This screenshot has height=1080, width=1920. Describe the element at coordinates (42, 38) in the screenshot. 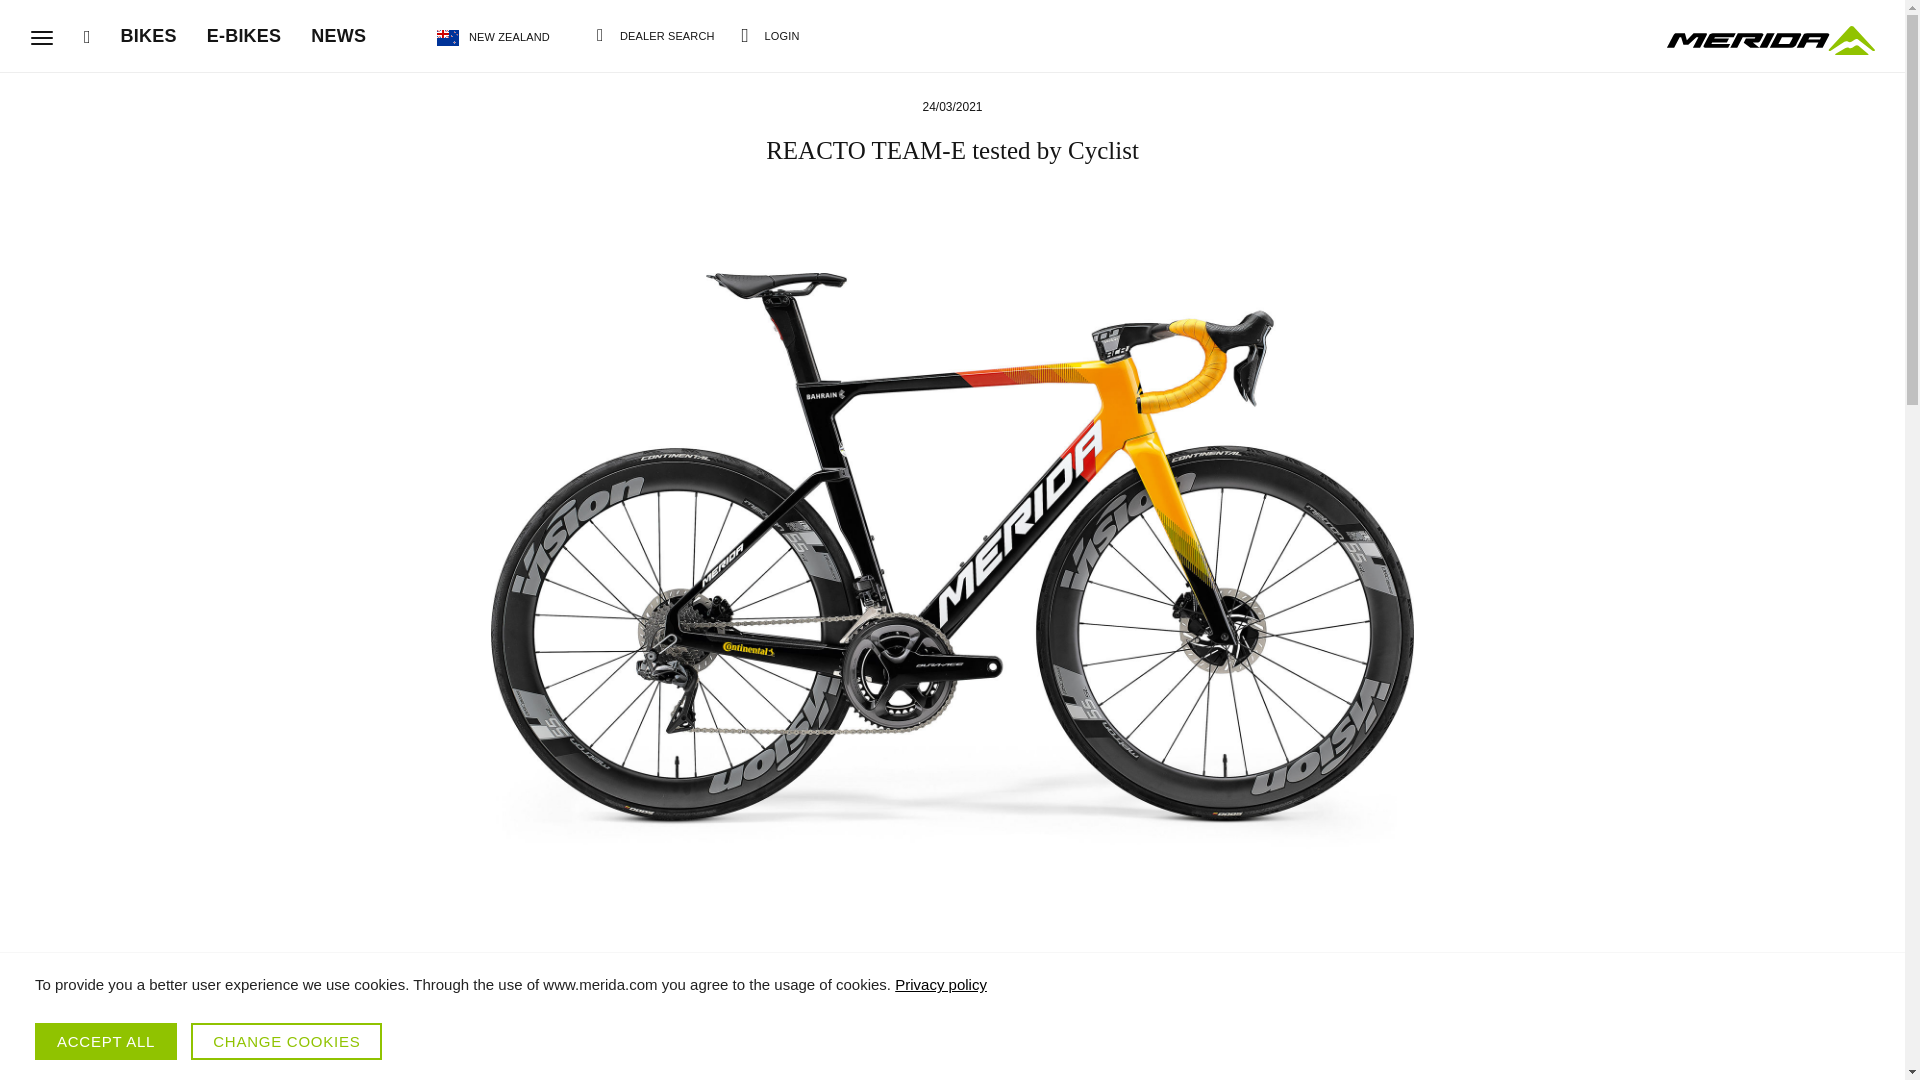

I see `Toggle navigation` at that location.